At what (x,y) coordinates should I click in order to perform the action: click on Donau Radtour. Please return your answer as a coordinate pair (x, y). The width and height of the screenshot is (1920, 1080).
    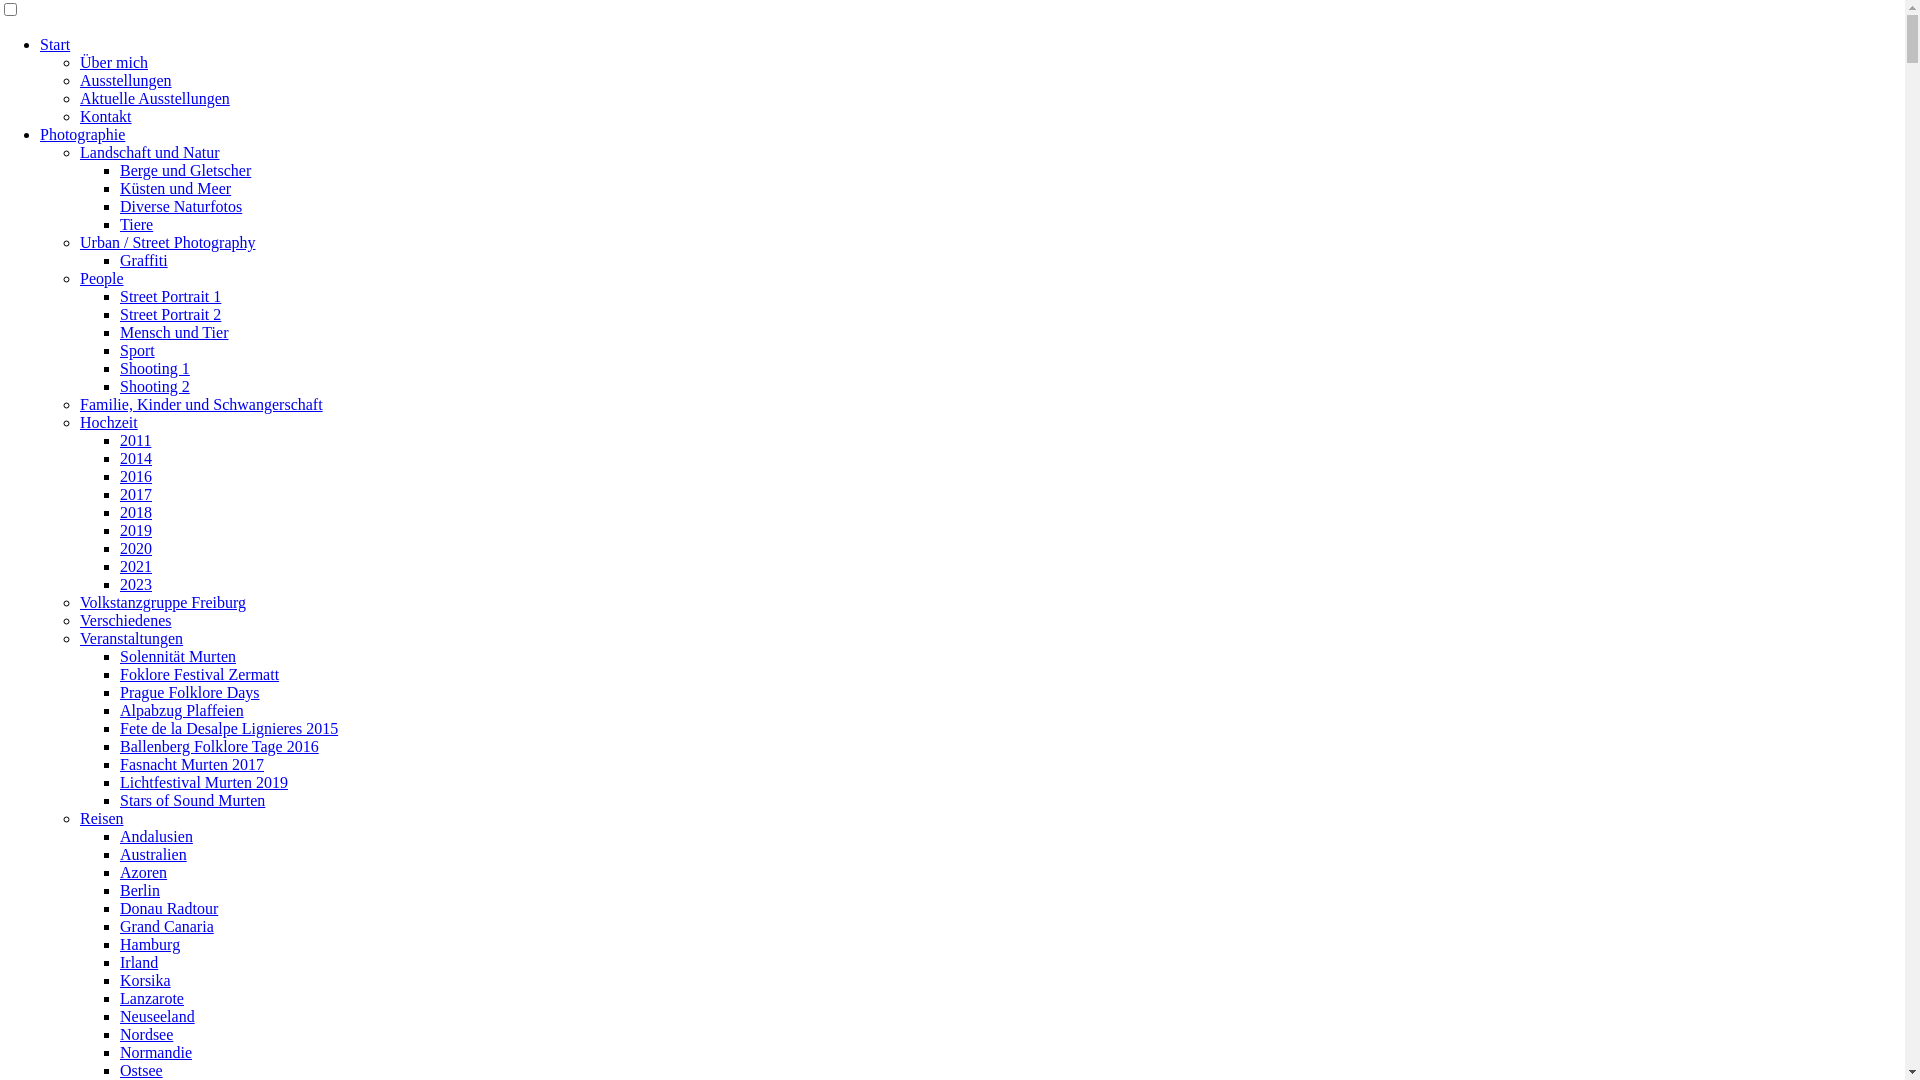
    Looking at the image, I should click on (169, 908).